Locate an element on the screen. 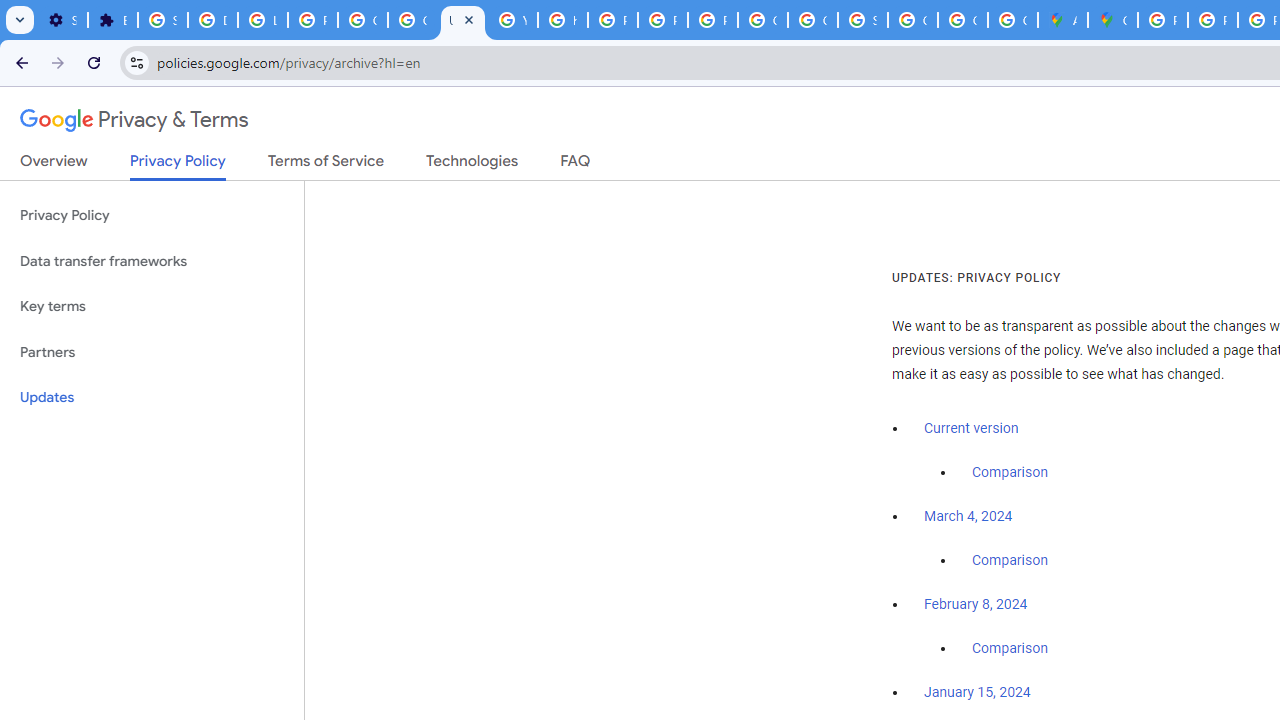  Current version is located at coordinates (971, 428).